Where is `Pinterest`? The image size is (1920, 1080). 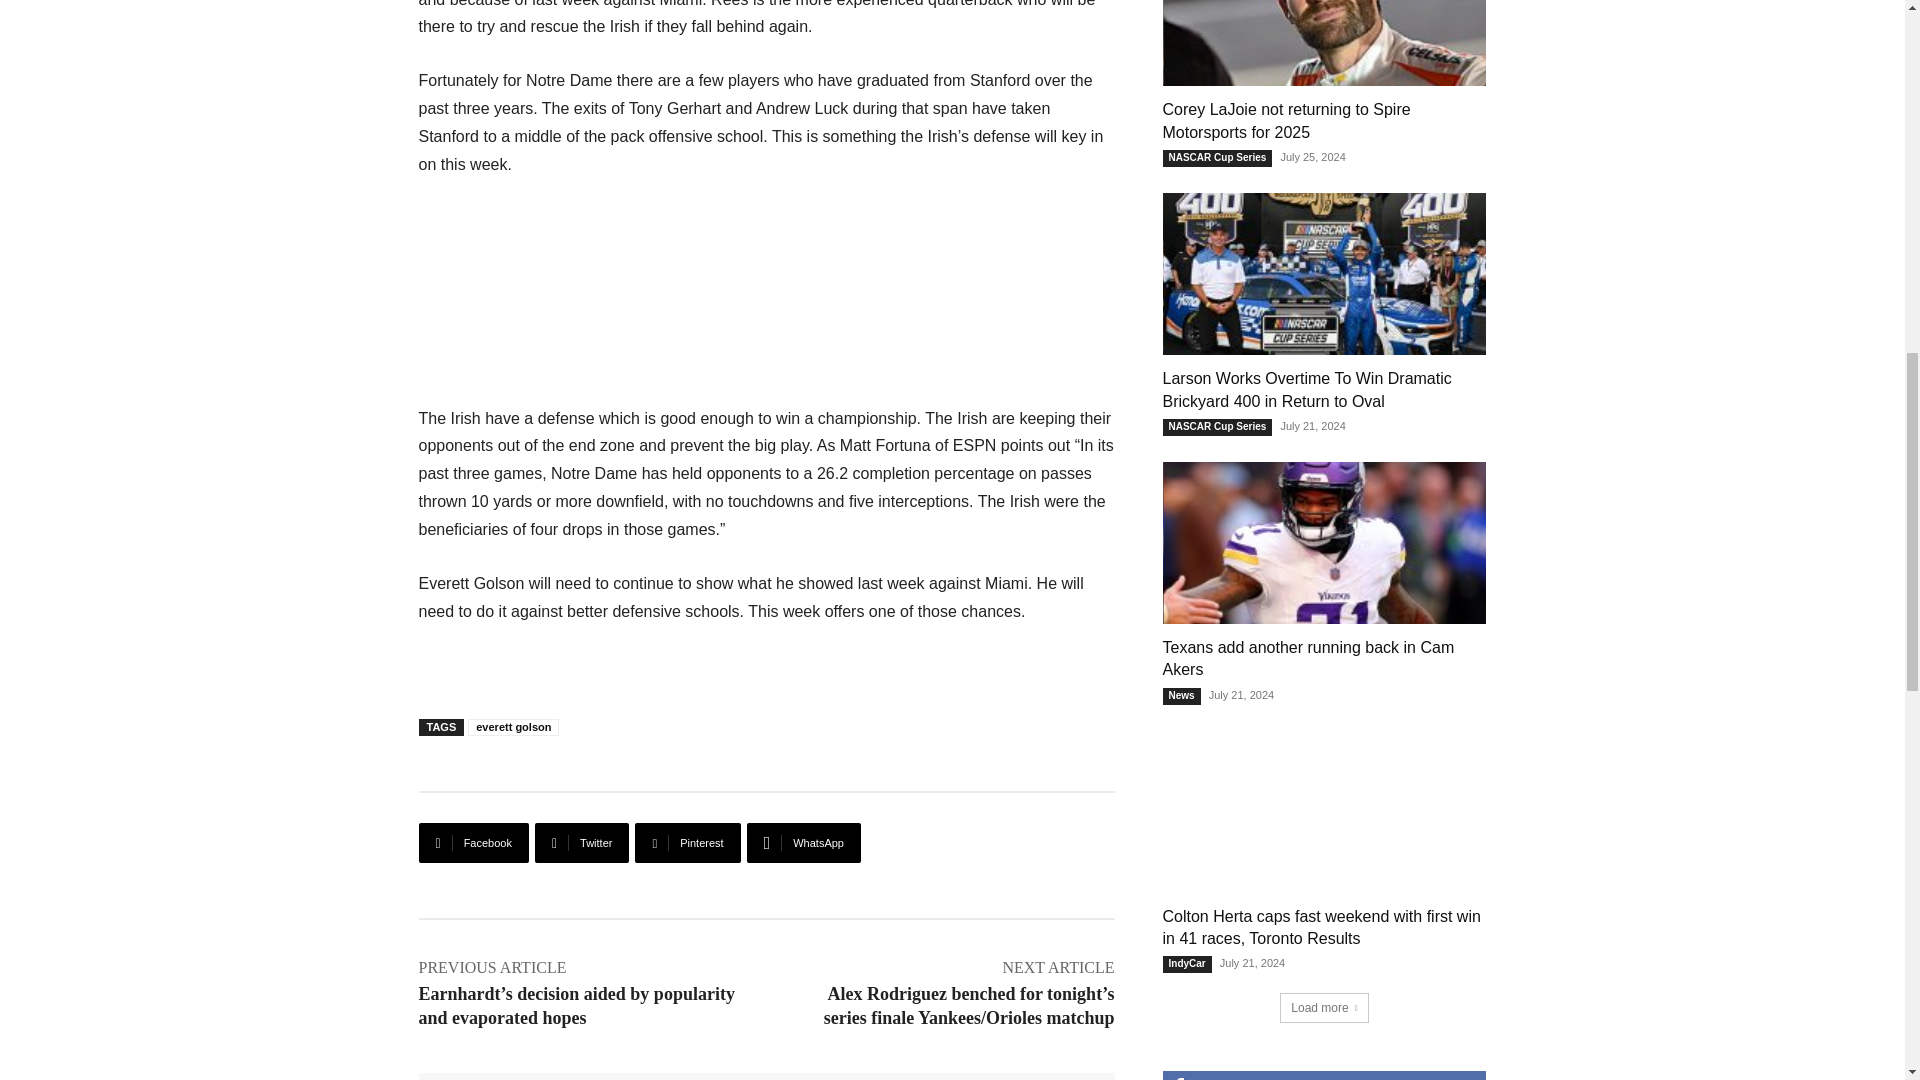
Pinterest is located at coordinates (687, 842).